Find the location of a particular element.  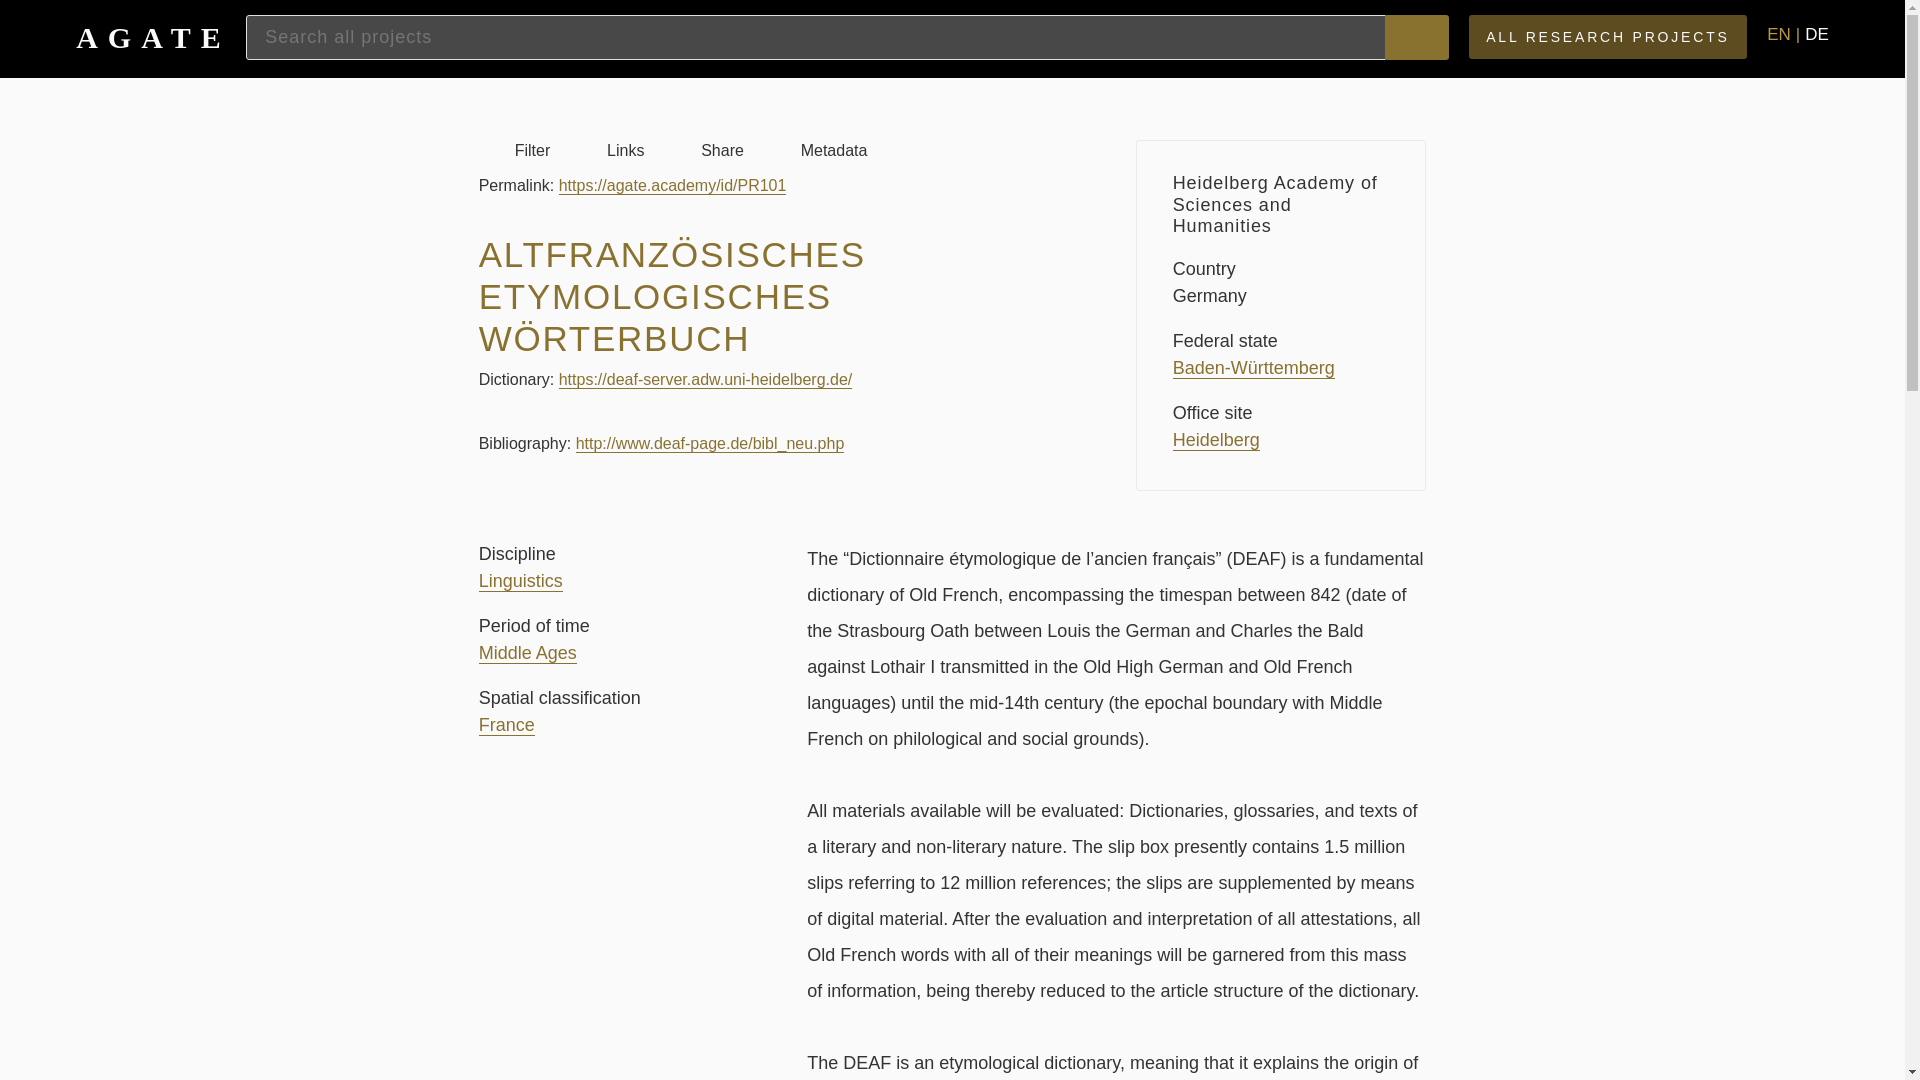

Metadata is located at coordinates (816, 150).